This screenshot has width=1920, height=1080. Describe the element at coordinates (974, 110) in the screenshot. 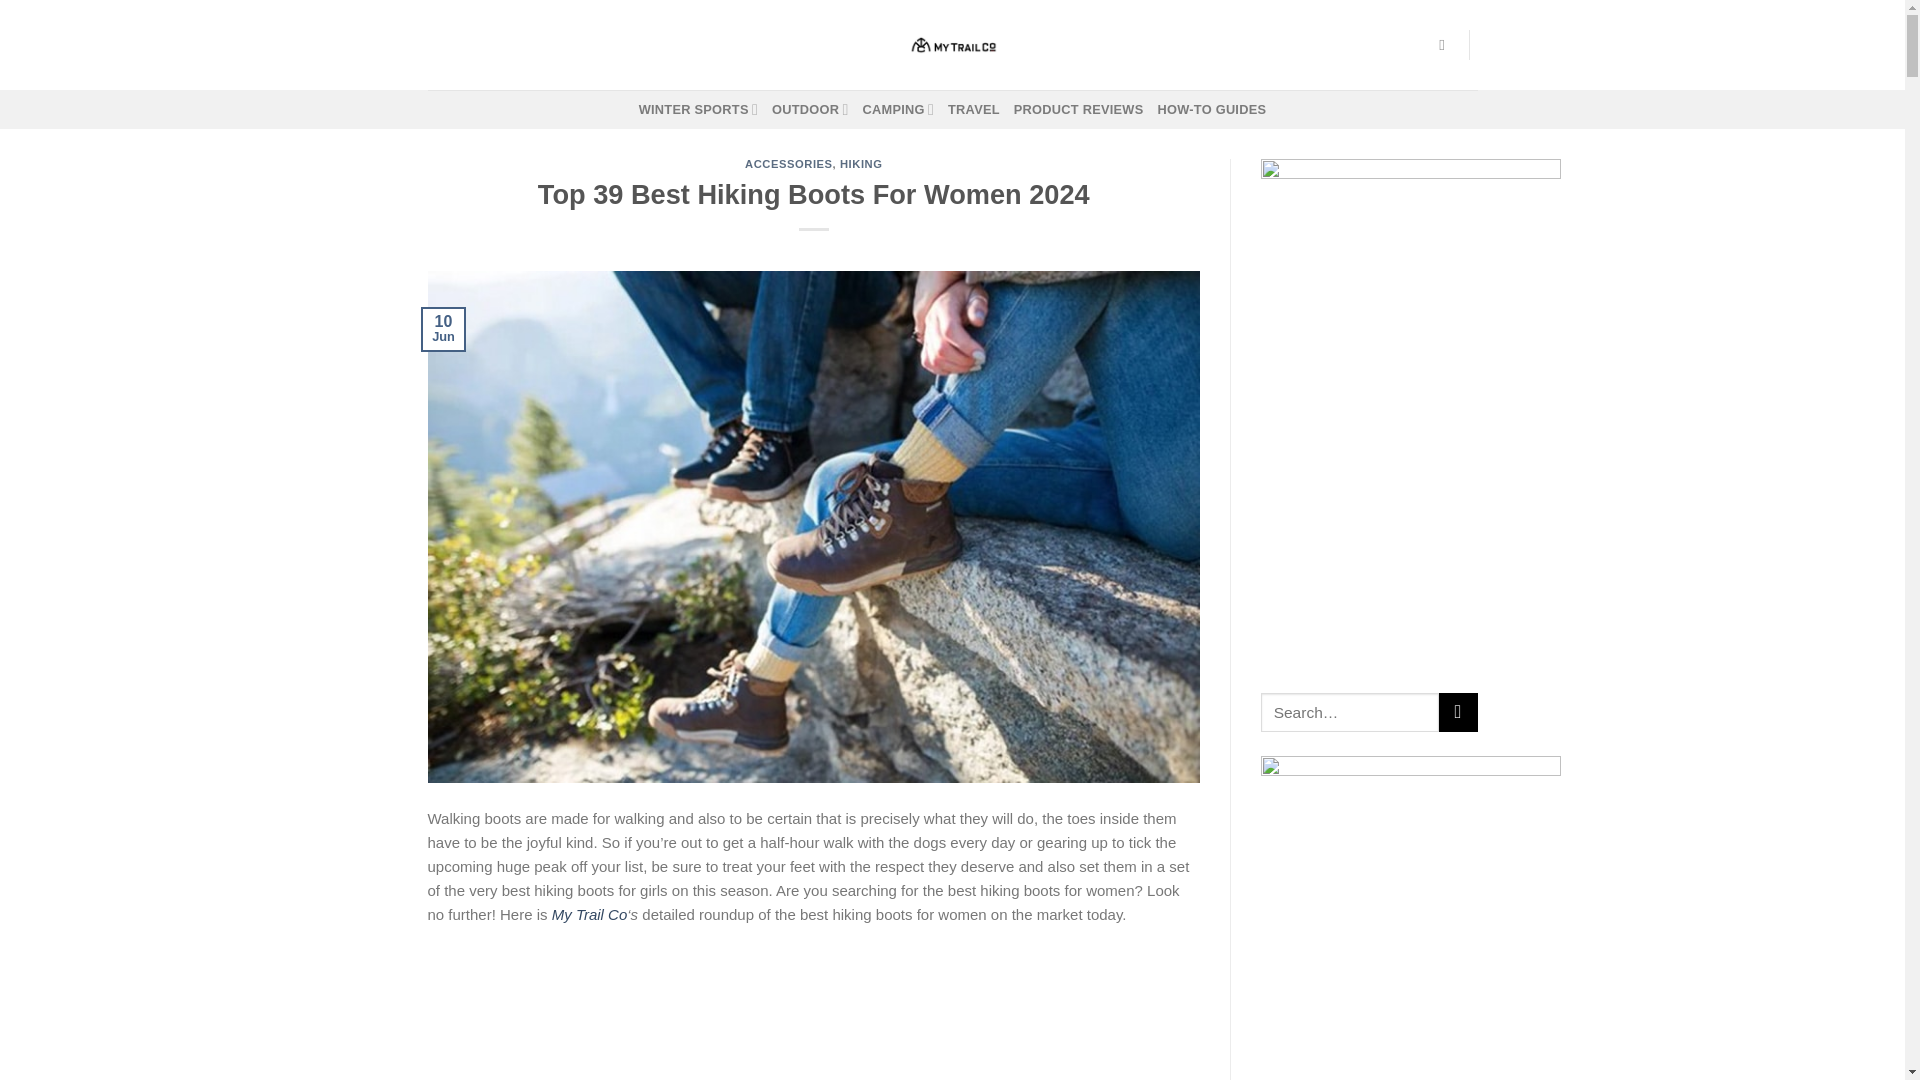

I see `TRAVEL` at that location.